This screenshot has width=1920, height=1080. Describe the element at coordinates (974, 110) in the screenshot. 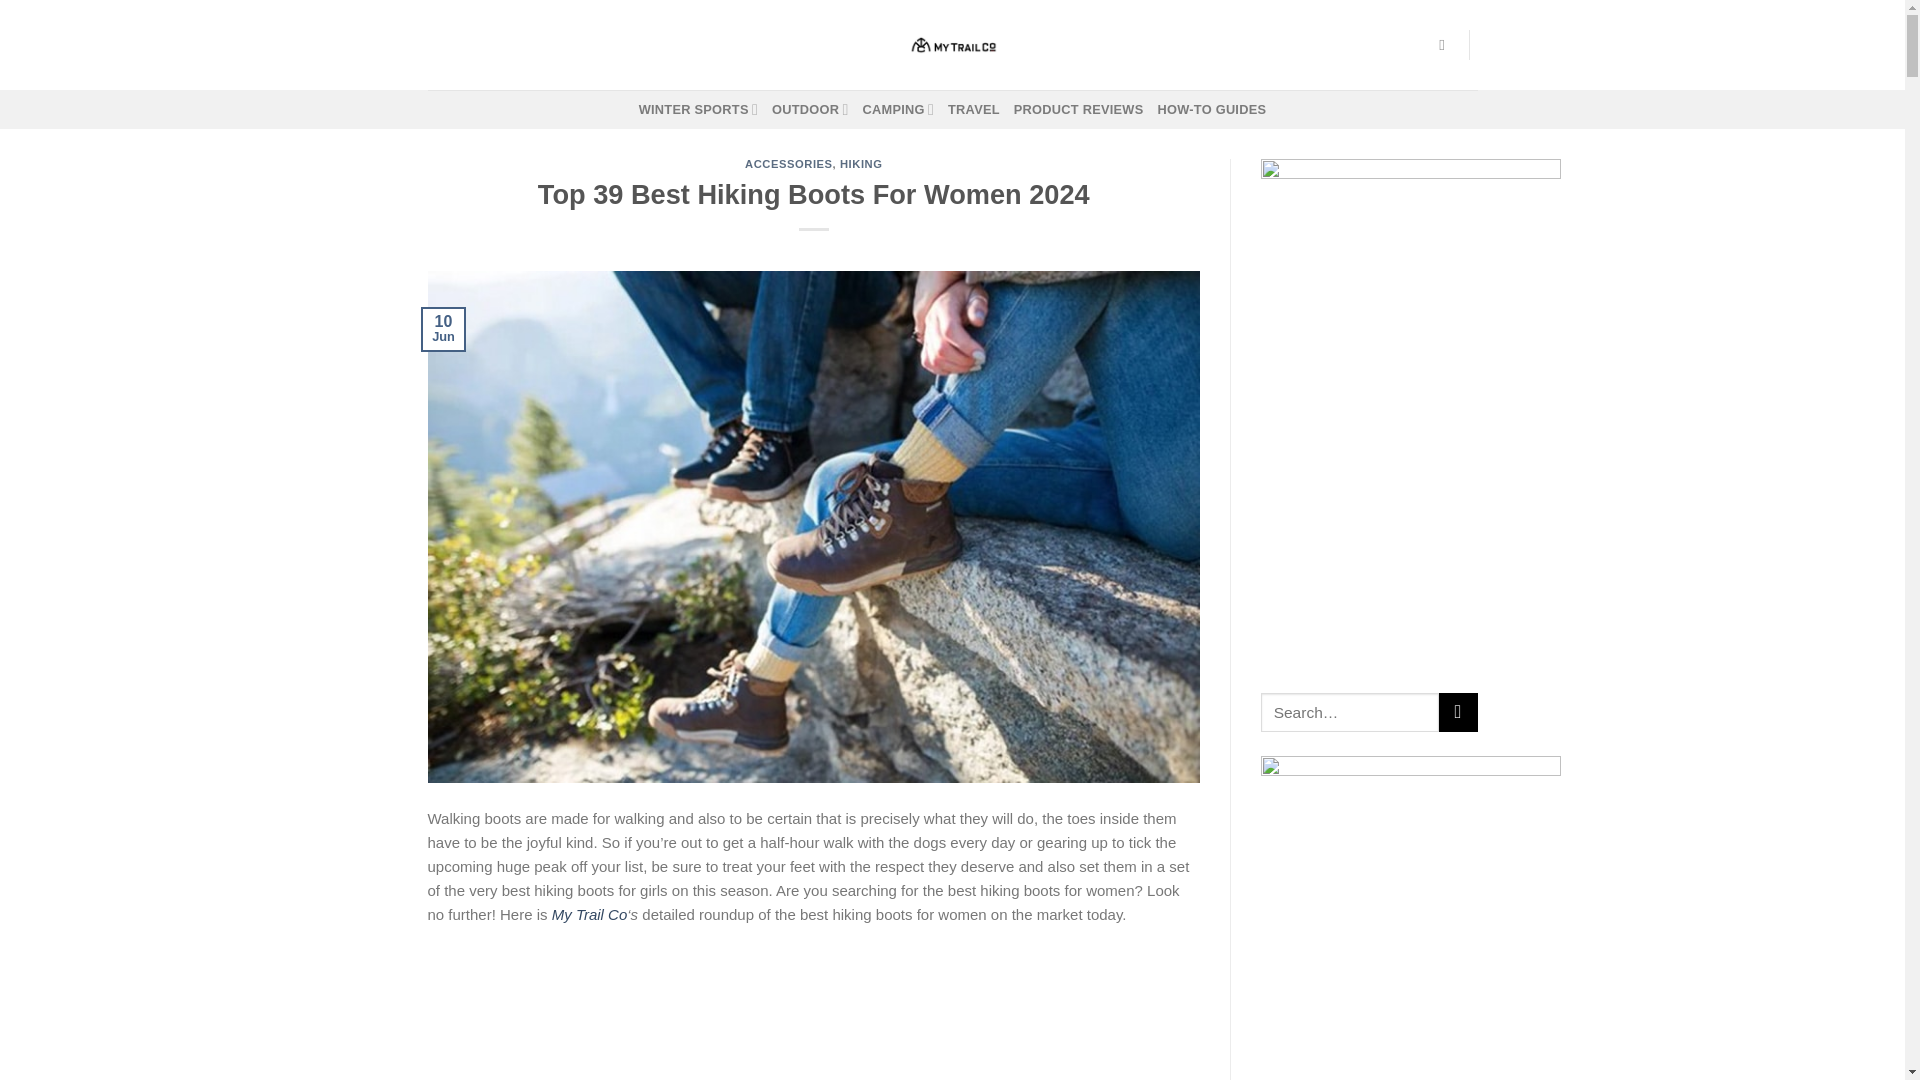

I see `TRAVEL` at that location.